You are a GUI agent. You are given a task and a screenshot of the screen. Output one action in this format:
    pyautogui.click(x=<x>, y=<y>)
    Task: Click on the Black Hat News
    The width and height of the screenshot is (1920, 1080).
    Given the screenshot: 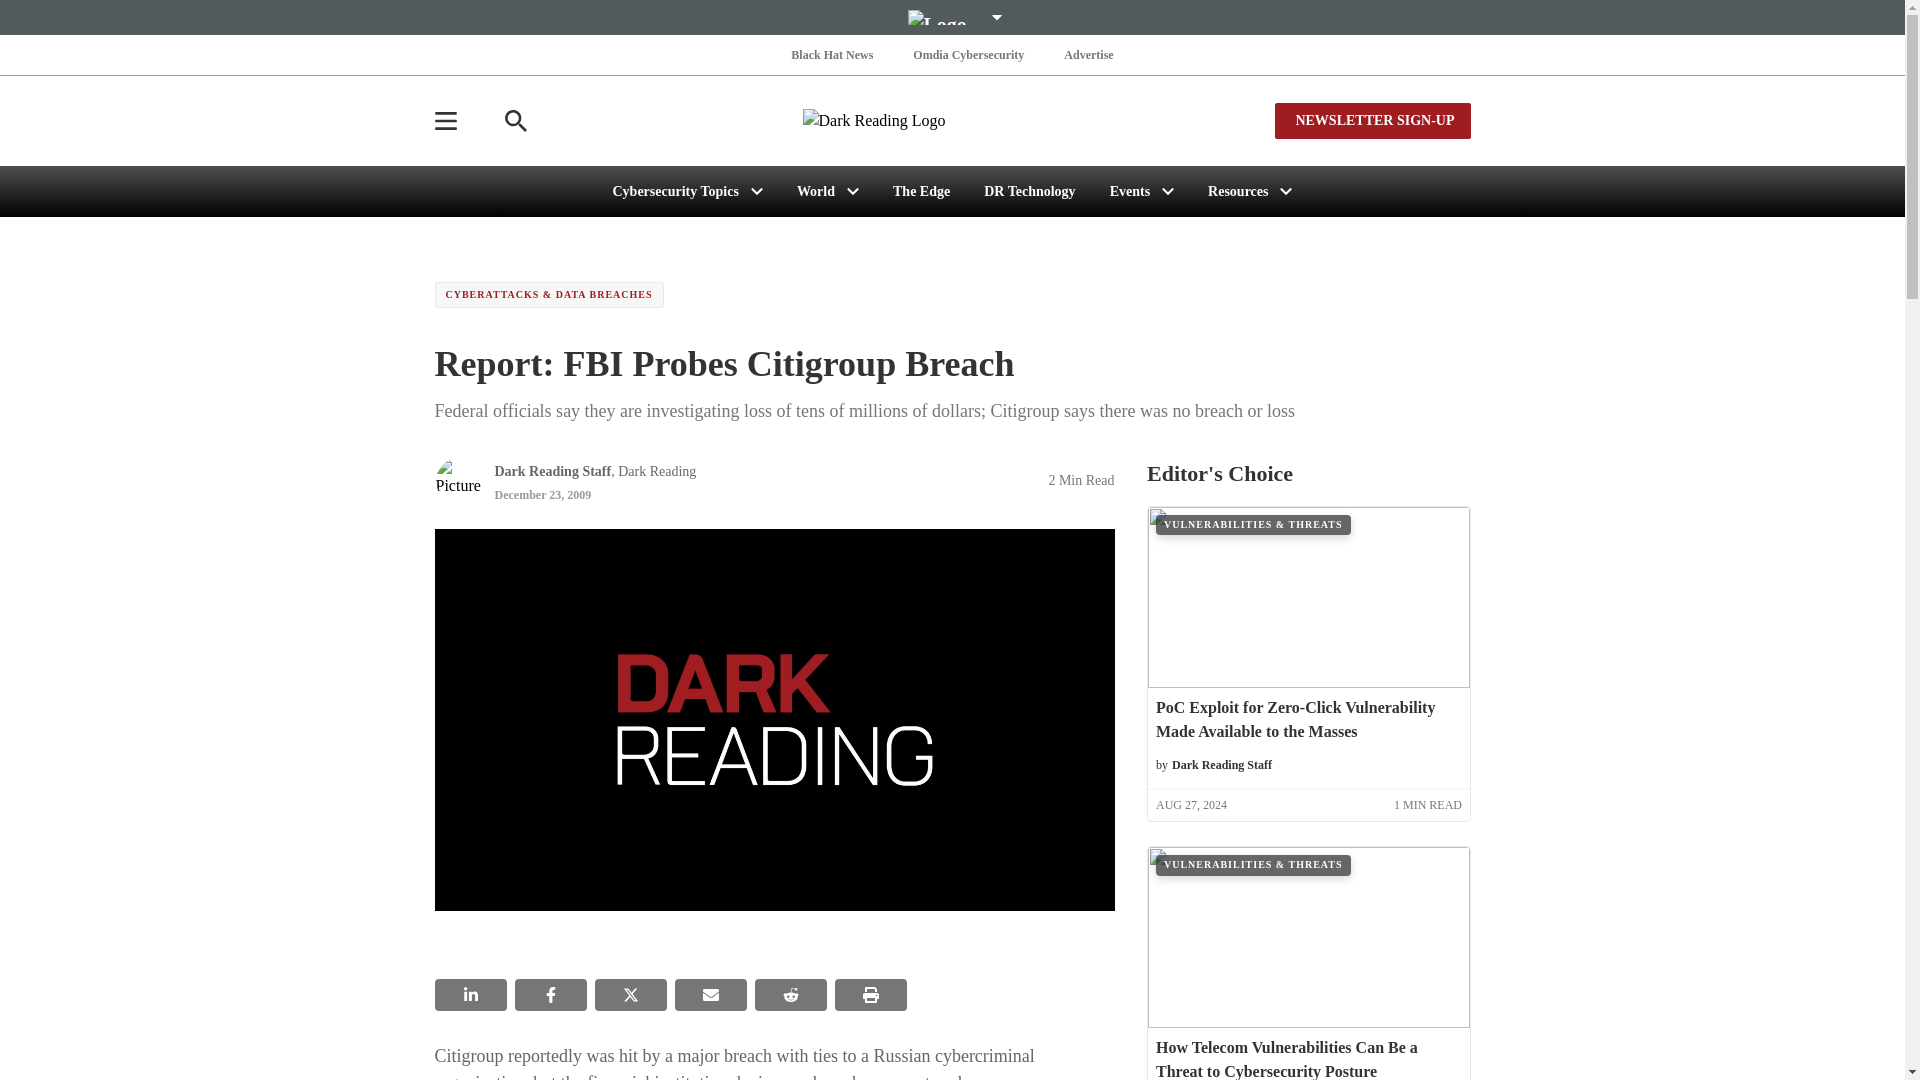 What is the action you would take?
    pyautogui.click(x=832, y=54)
    